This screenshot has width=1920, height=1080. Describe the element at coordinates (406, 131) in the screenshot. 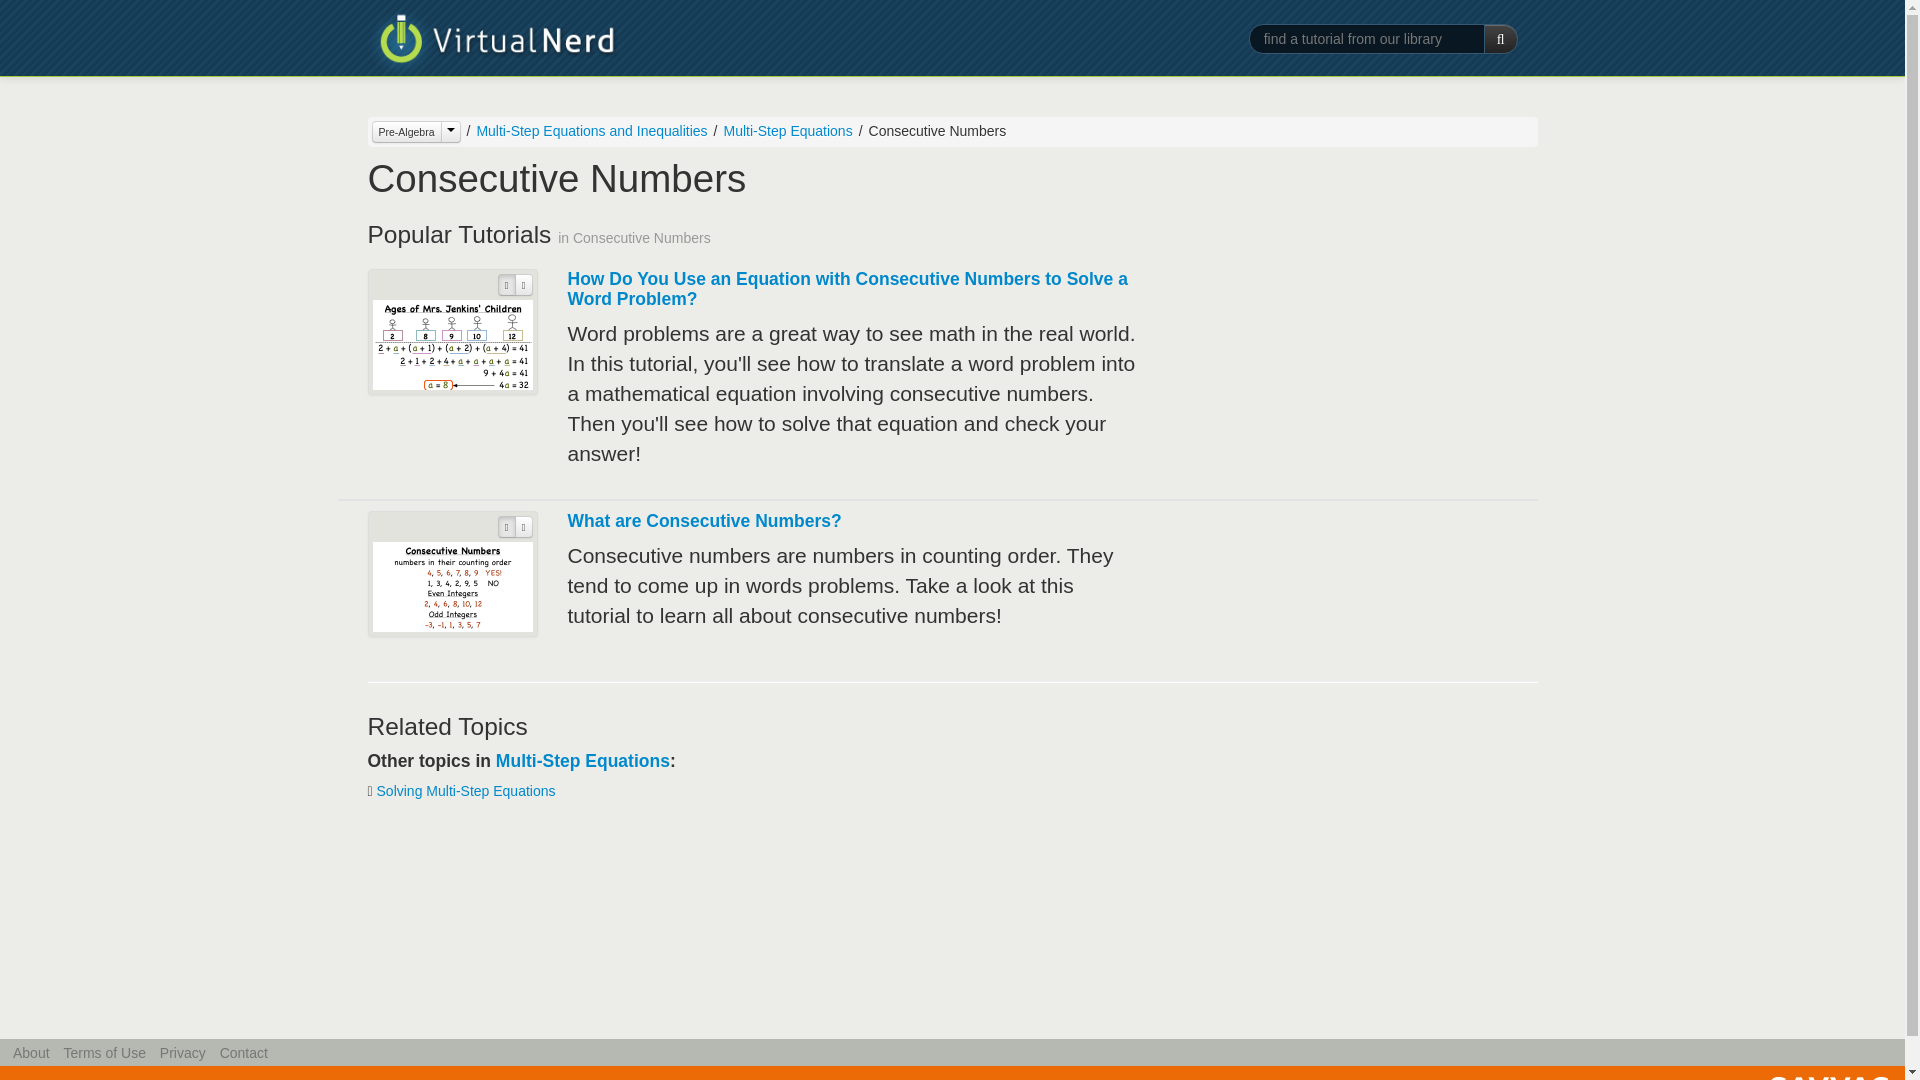

I see `Pre-Algebra` at that location.